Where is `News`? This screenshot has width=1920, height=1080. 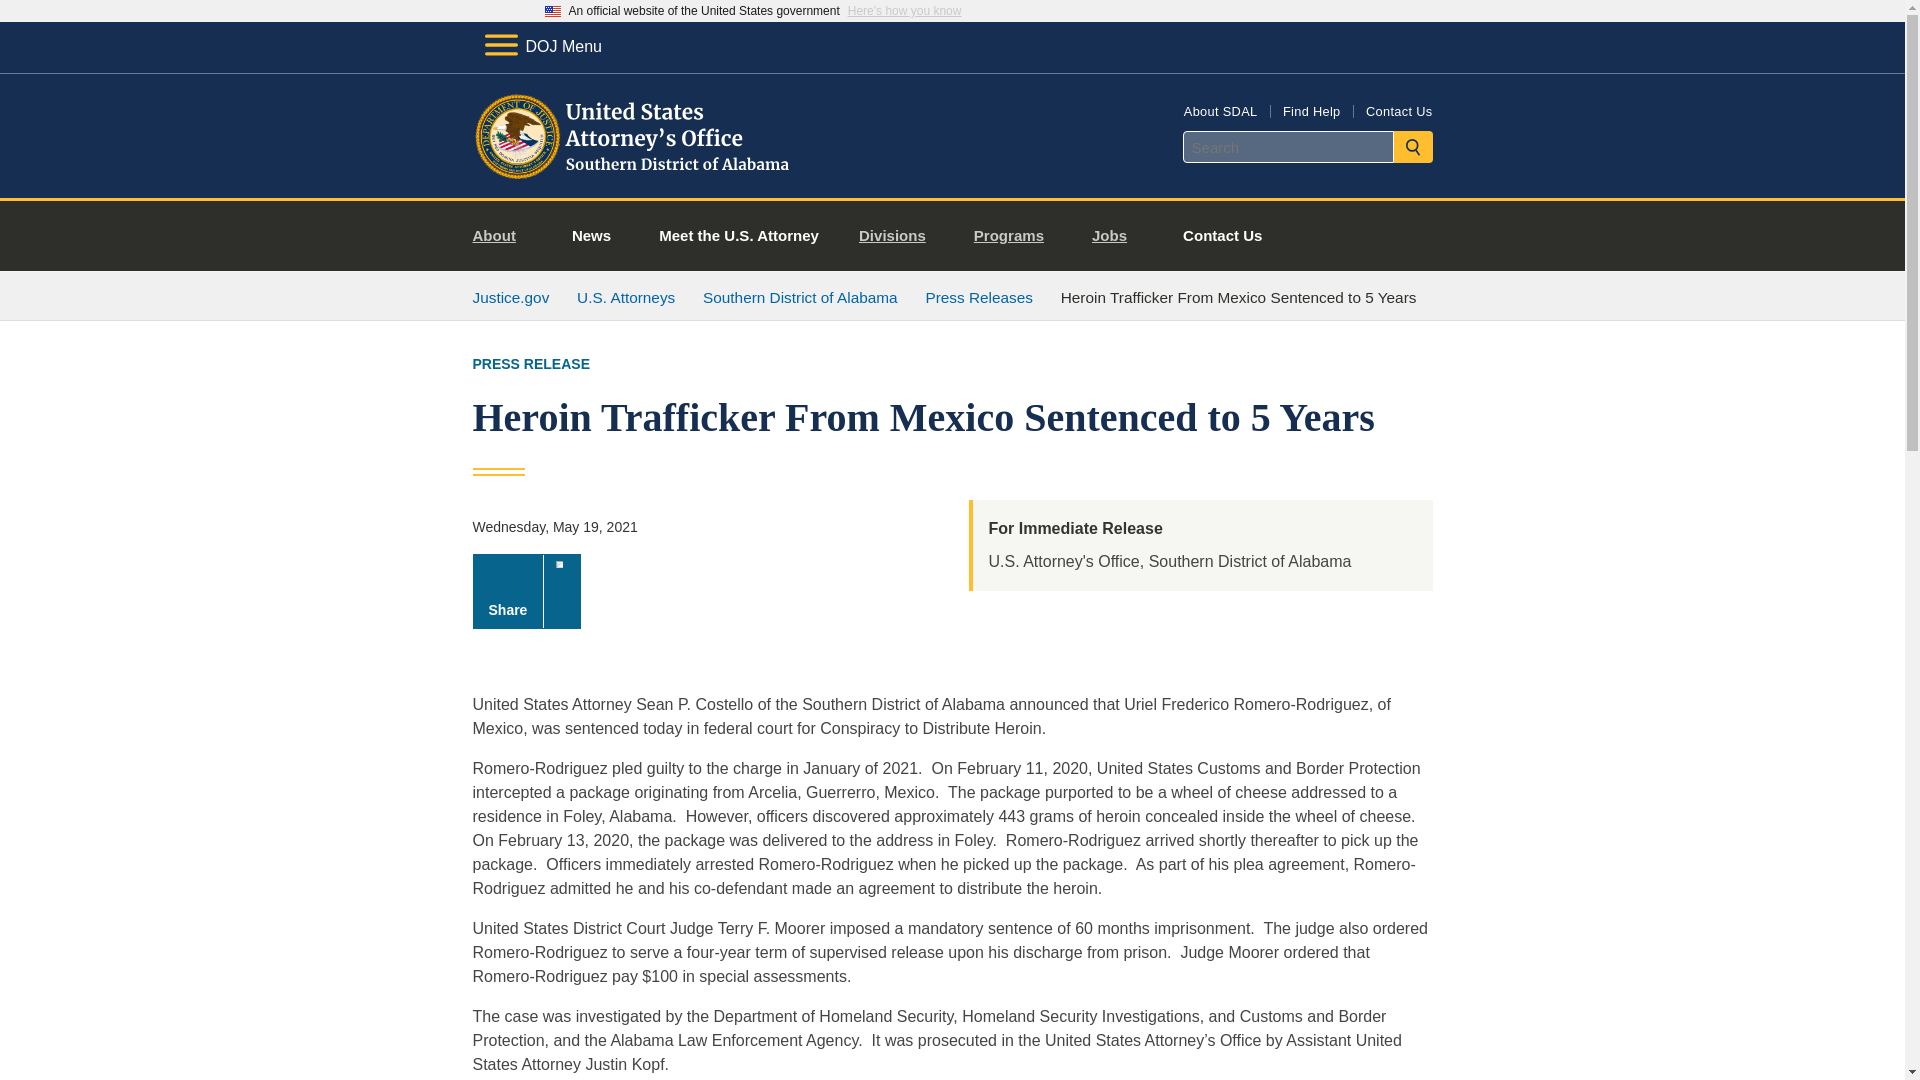 News is located at coordinates (591, 236).